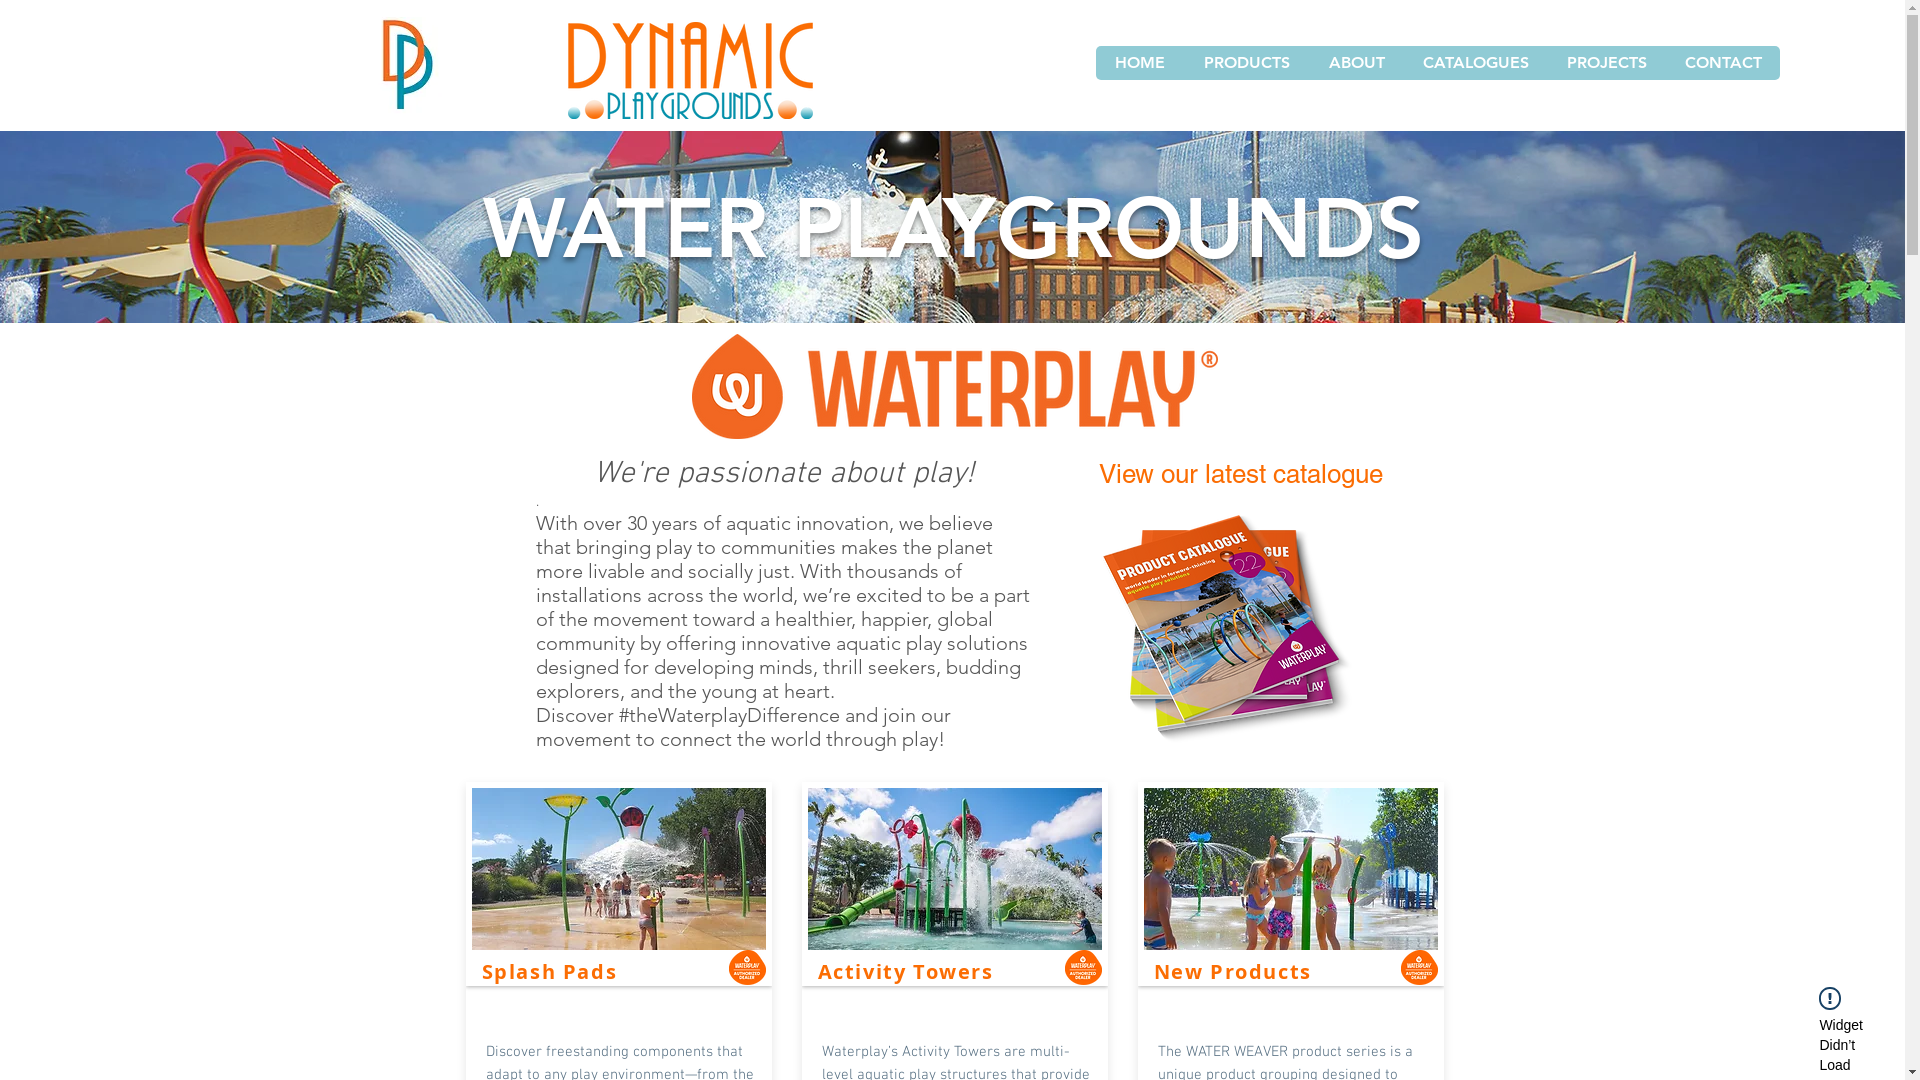  I want to click on logo-lsi-2x.png, so click(1418, 968).